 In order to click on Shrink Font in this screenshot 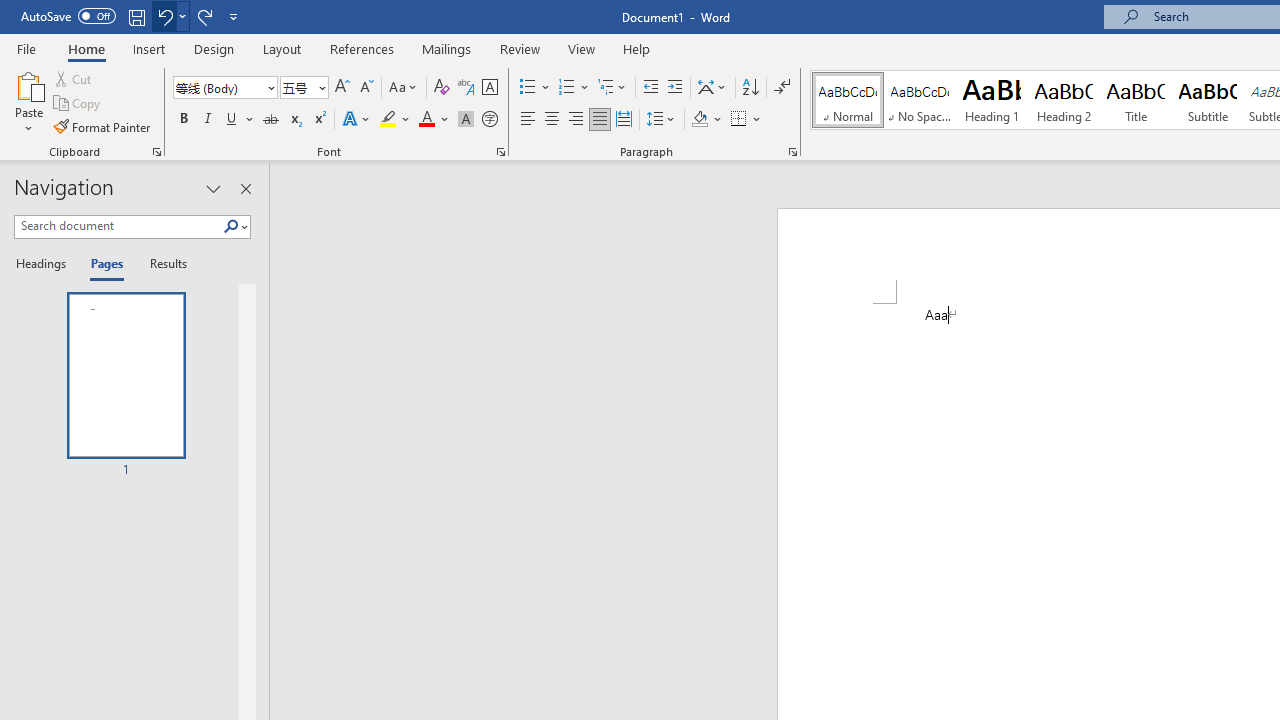, I will do `click(366, 88)`.